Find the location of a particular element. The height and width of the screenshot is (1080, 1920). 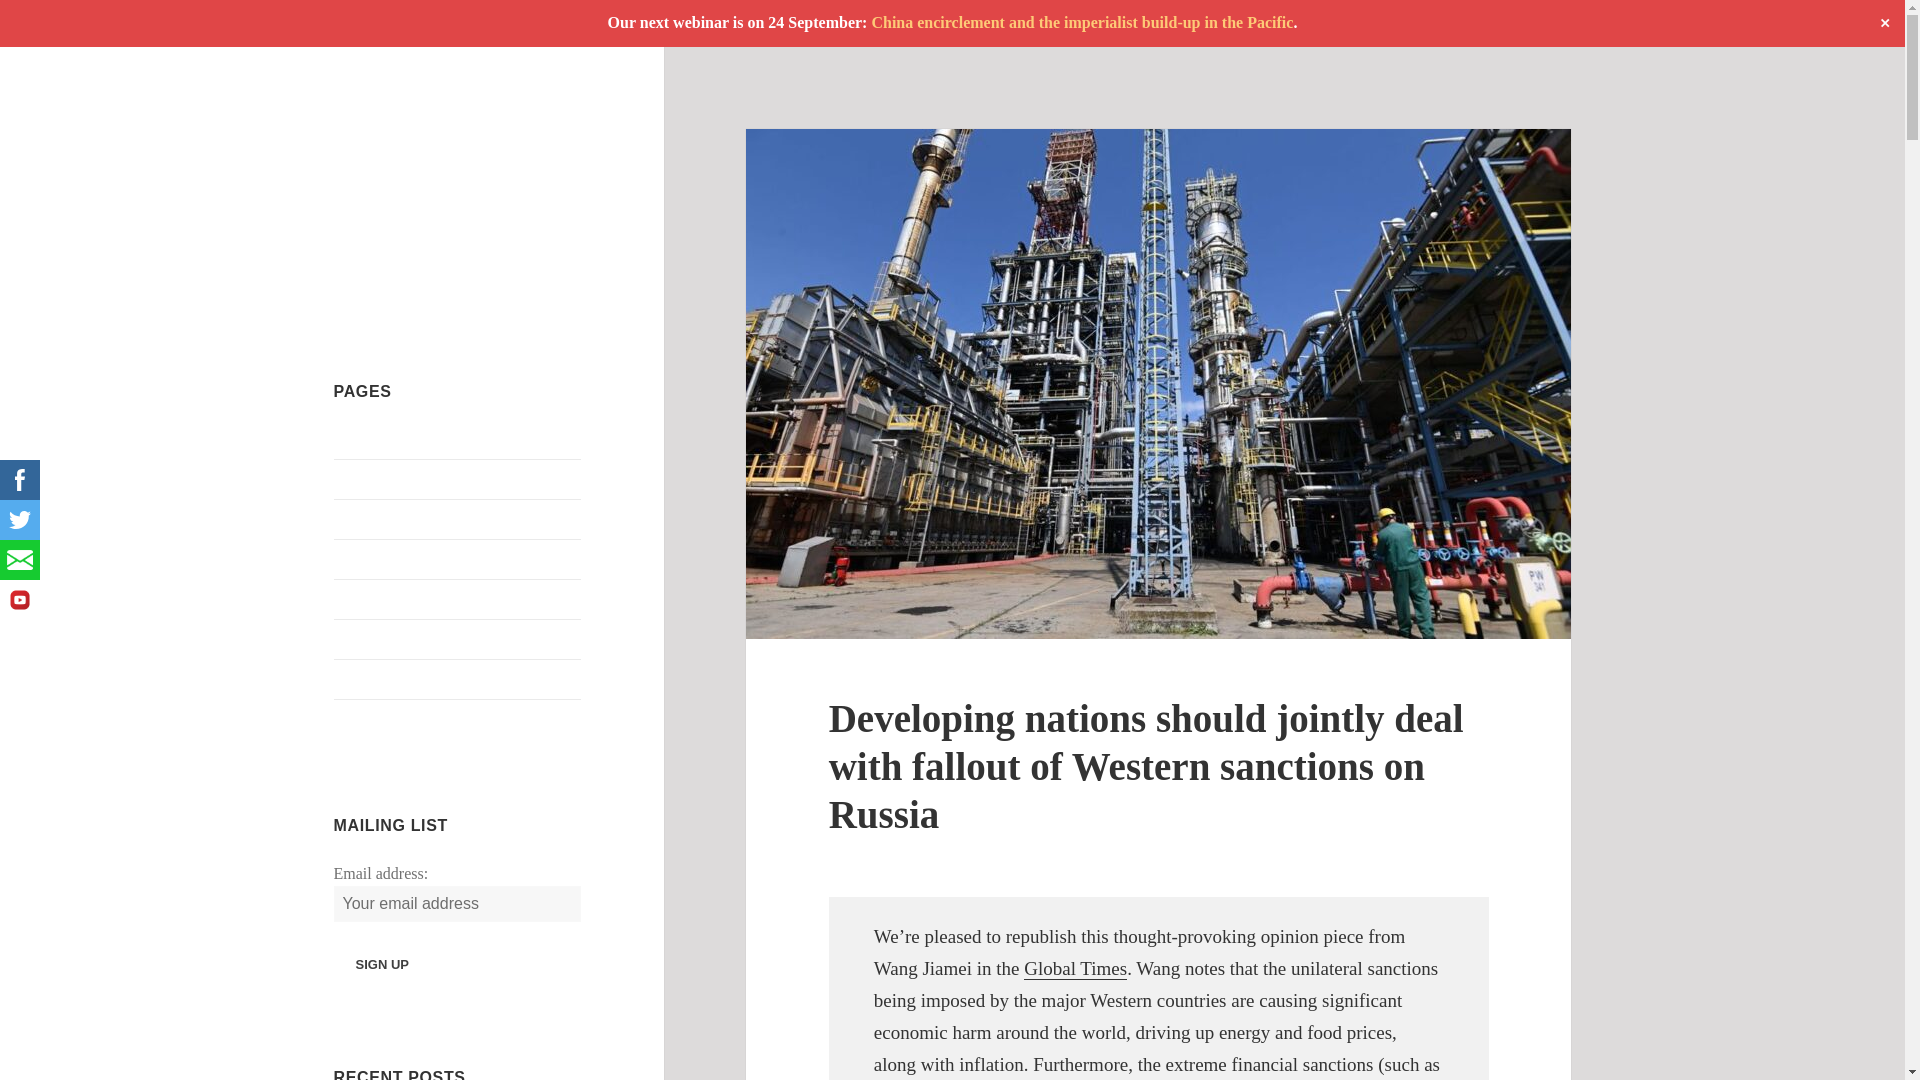

Sign up is located at coordinates (382, 964).